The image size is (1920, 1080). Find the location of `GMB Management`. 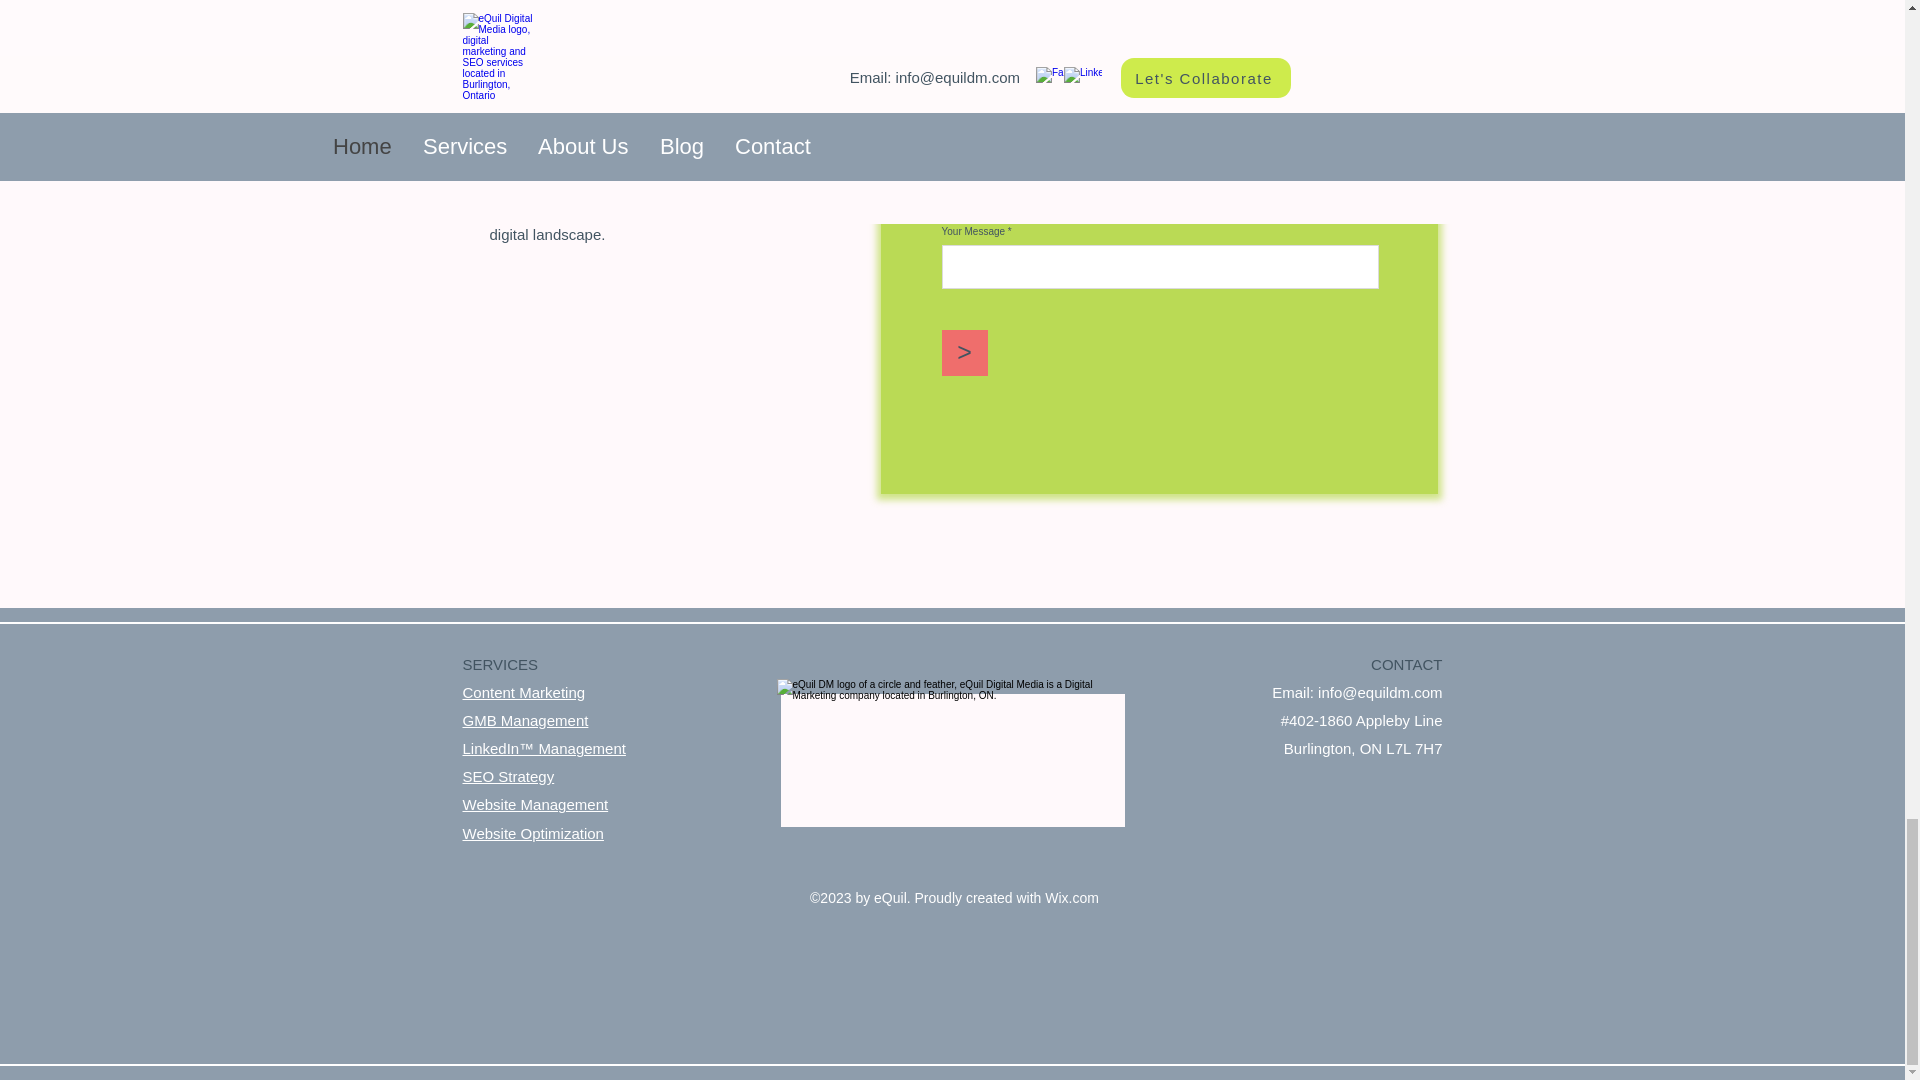

GMB Management is located at coordinates (524, 720).